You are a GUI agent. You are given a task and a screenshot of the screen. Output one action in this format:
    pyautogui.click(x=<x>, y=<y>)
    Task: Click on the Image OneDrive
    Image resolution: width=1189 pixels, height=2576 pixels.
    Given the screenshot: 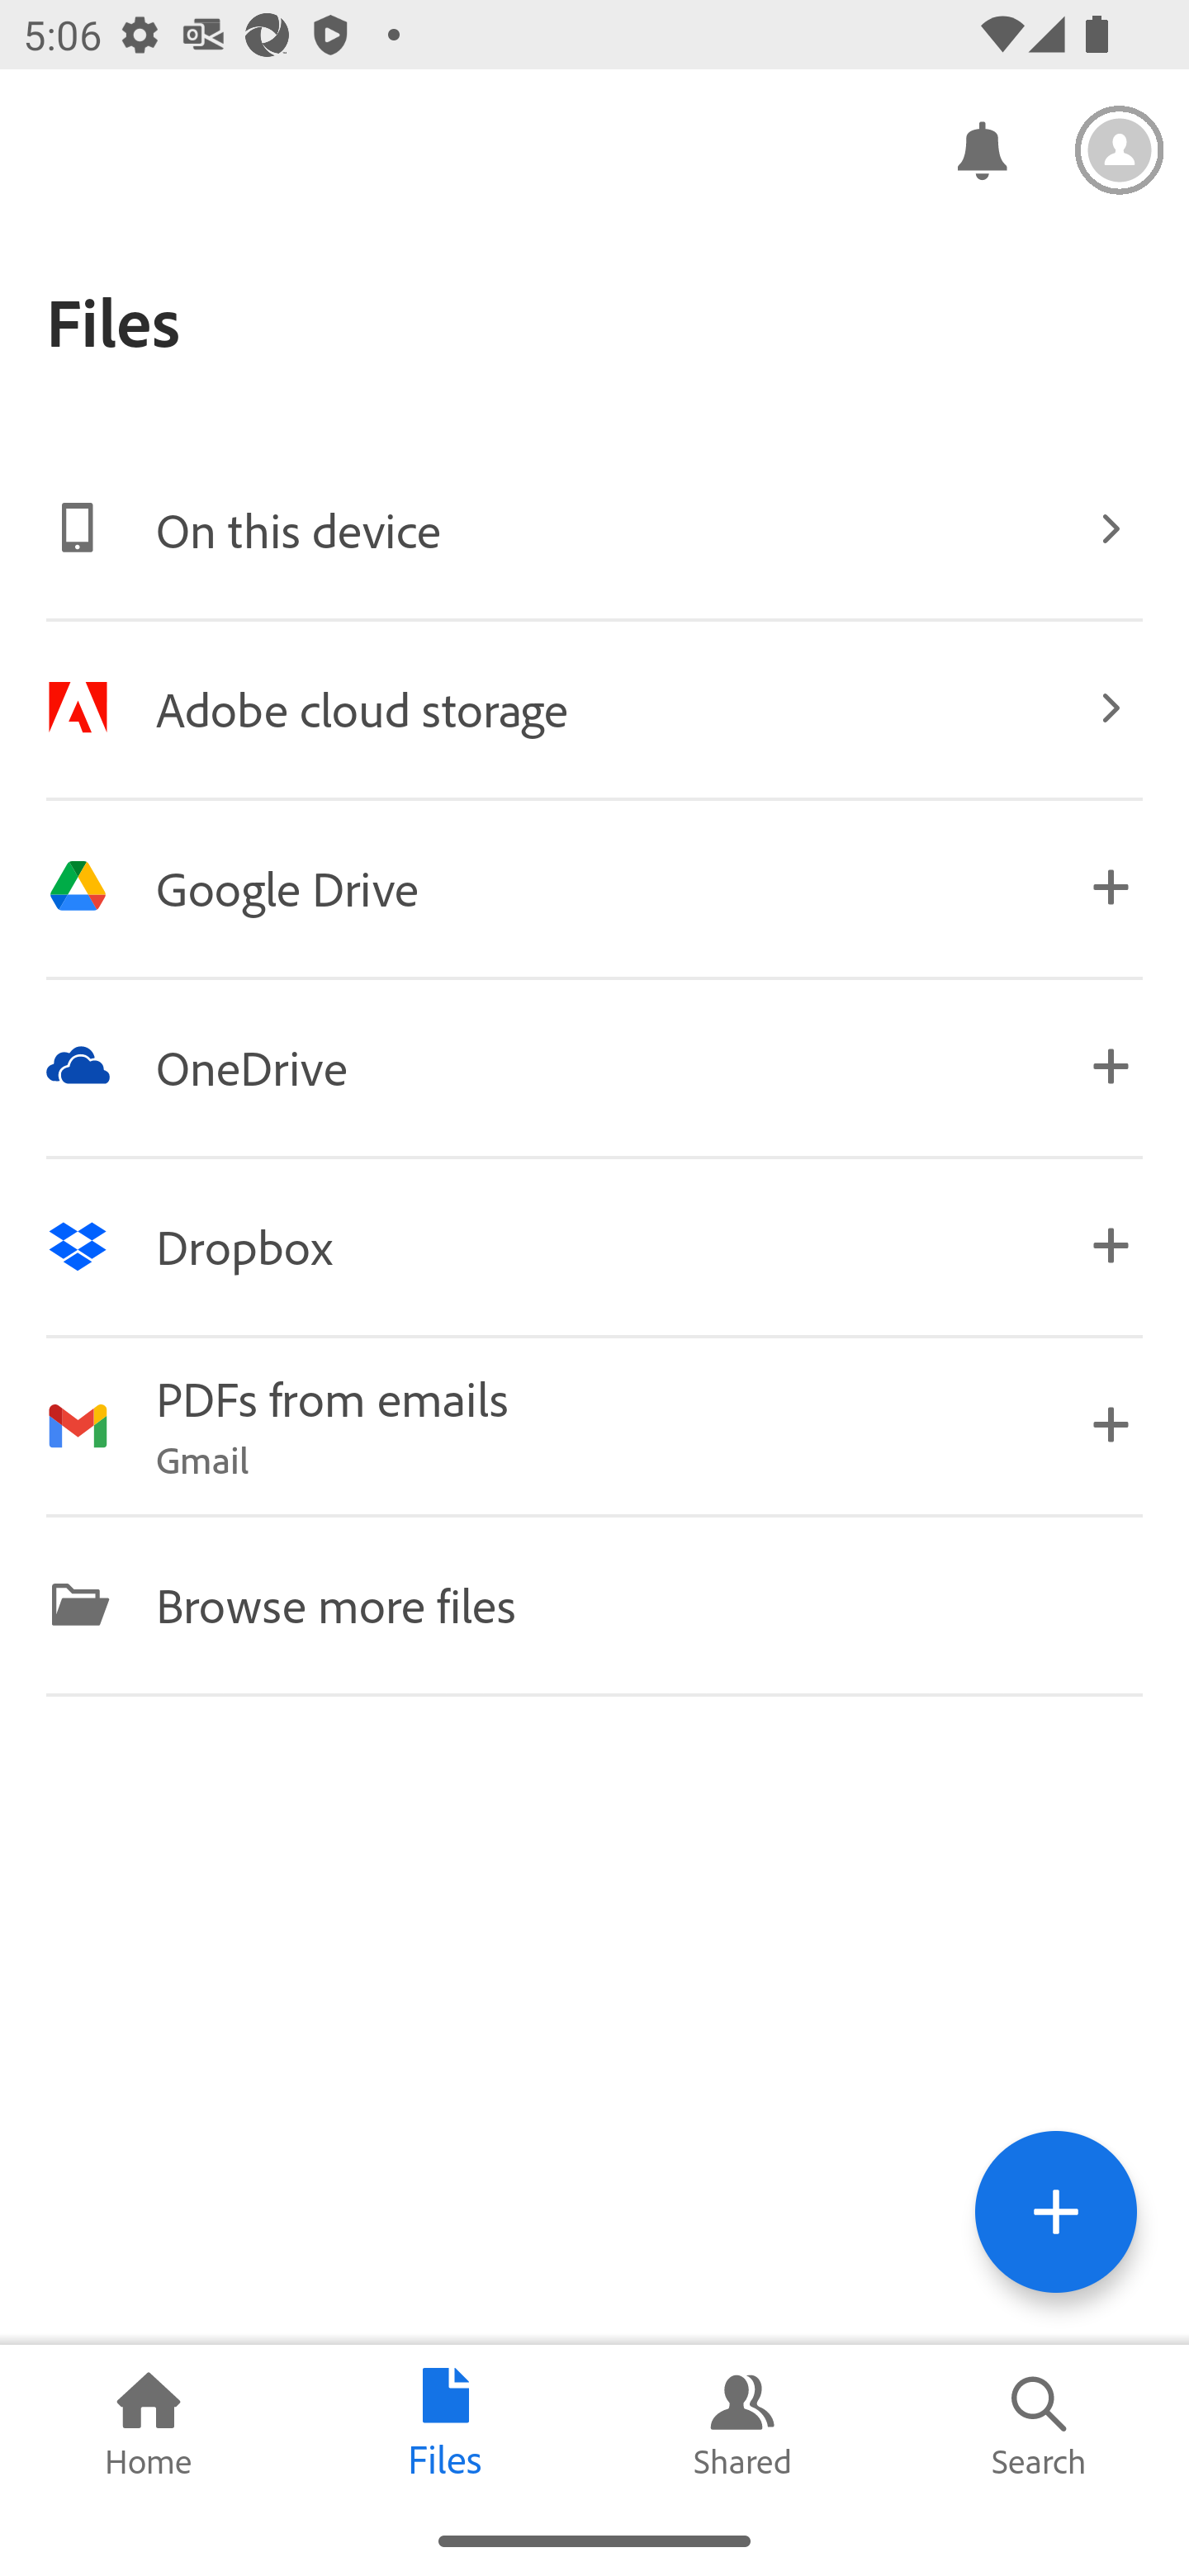 What is the action you would take?
    pyautogui.click(x=594, y=1066)
    